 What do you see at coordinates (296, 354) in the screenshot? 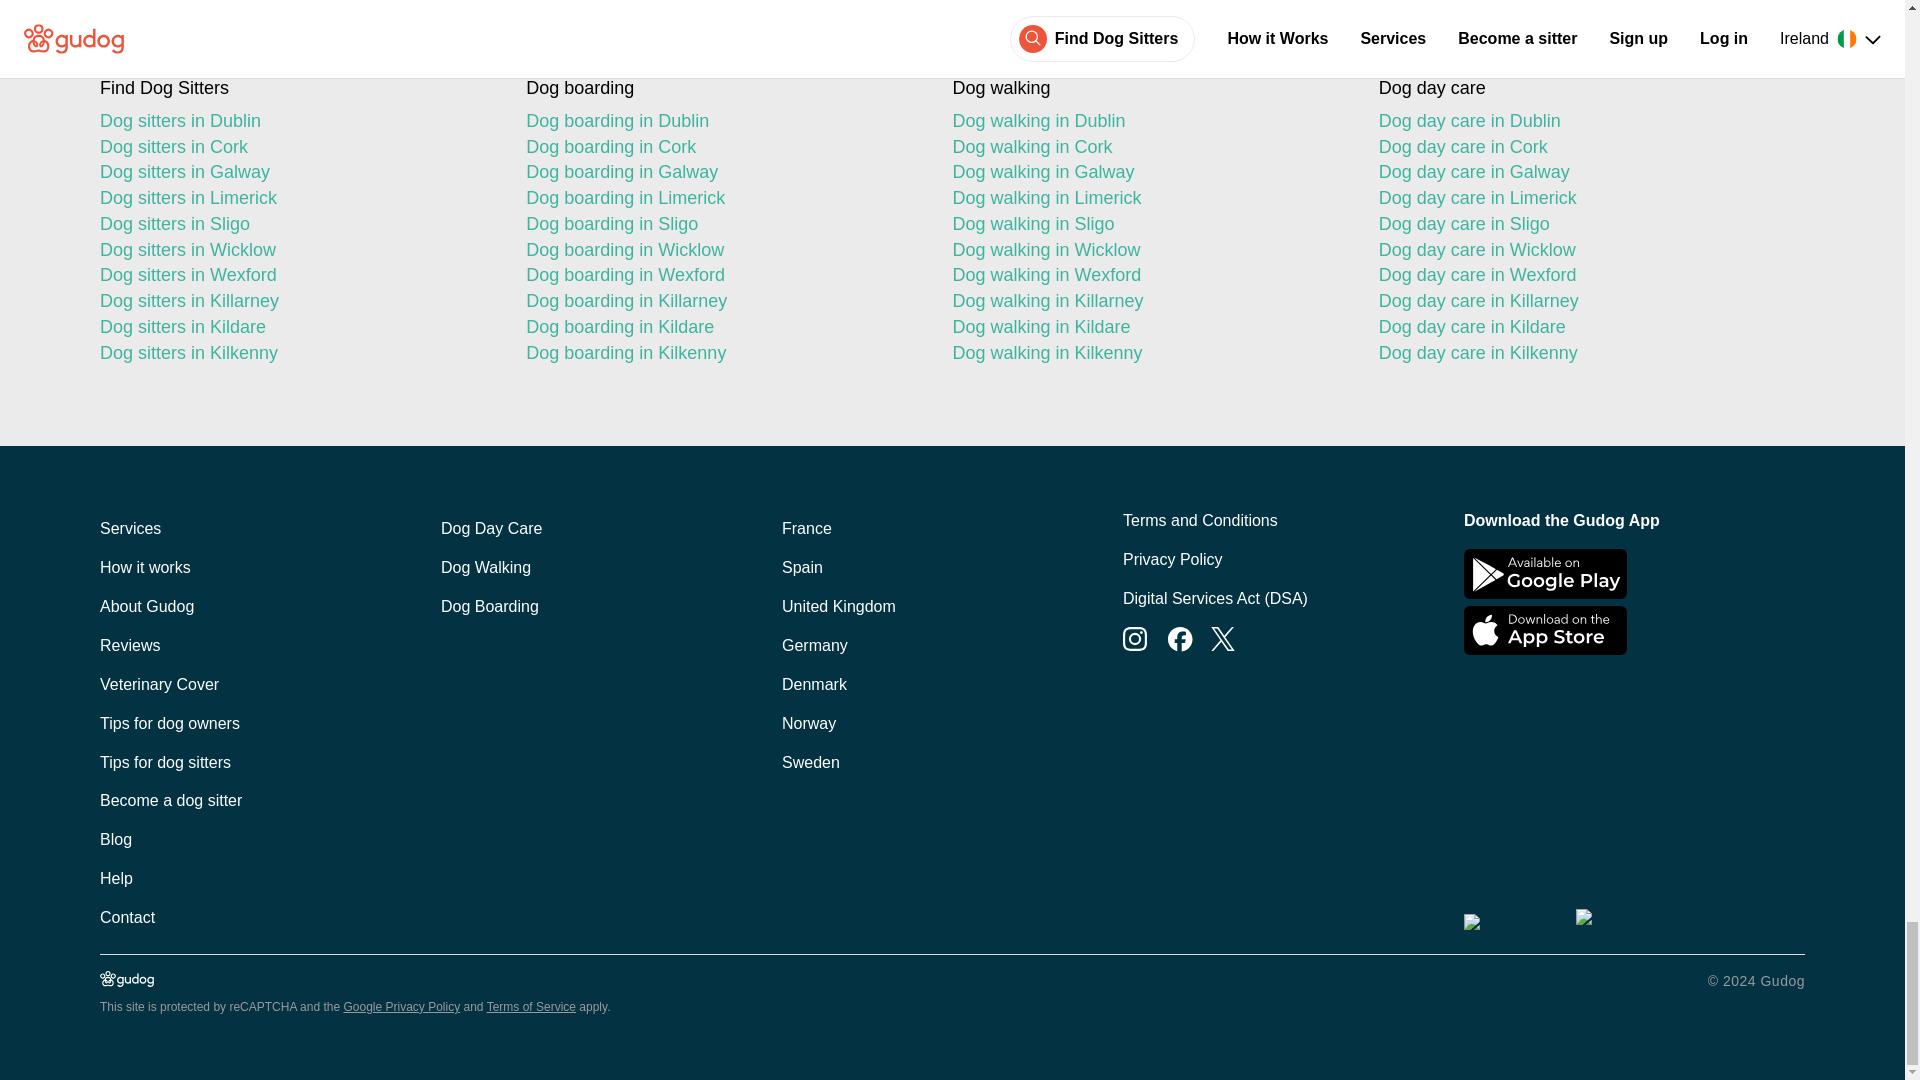
I see `Dog sitters in Kilkenny` at bounding box center [296, 354].